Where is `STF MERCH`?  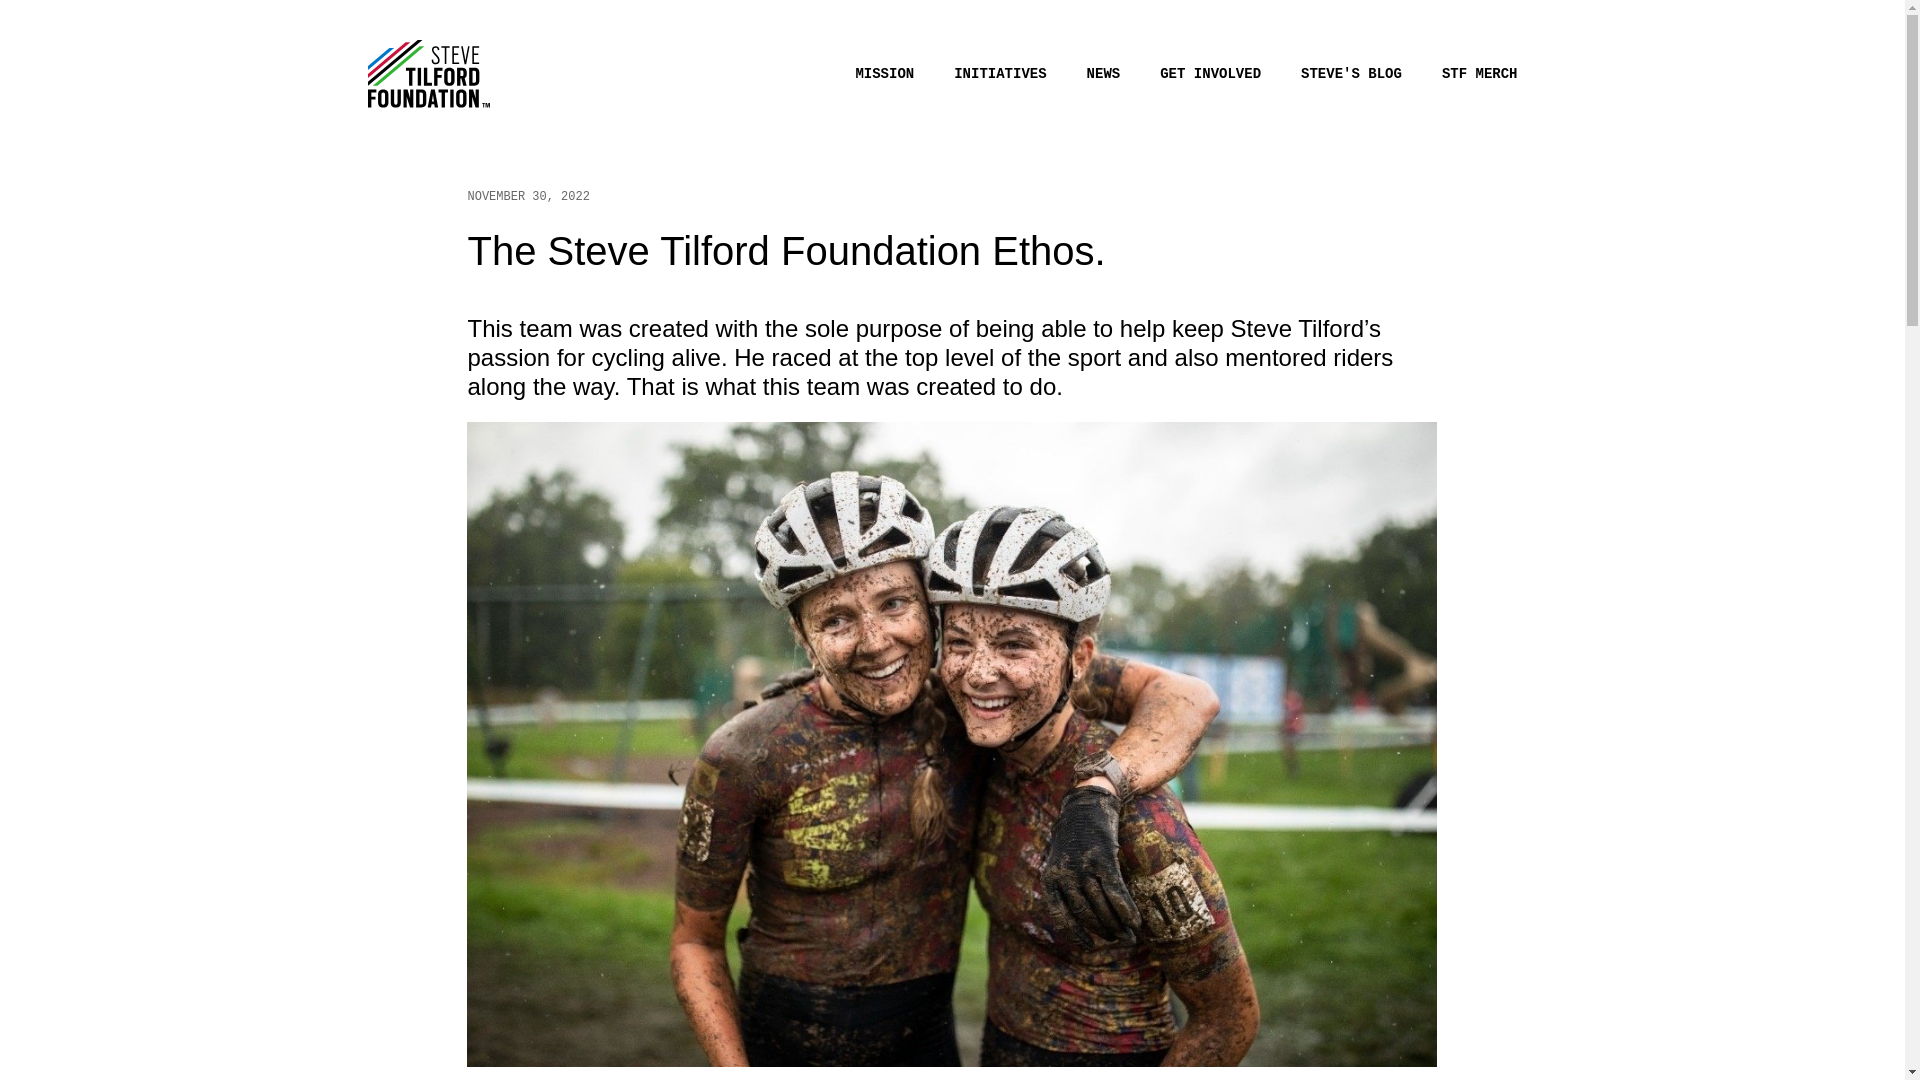 STF MERCH is located at coordinates (1480, 74).